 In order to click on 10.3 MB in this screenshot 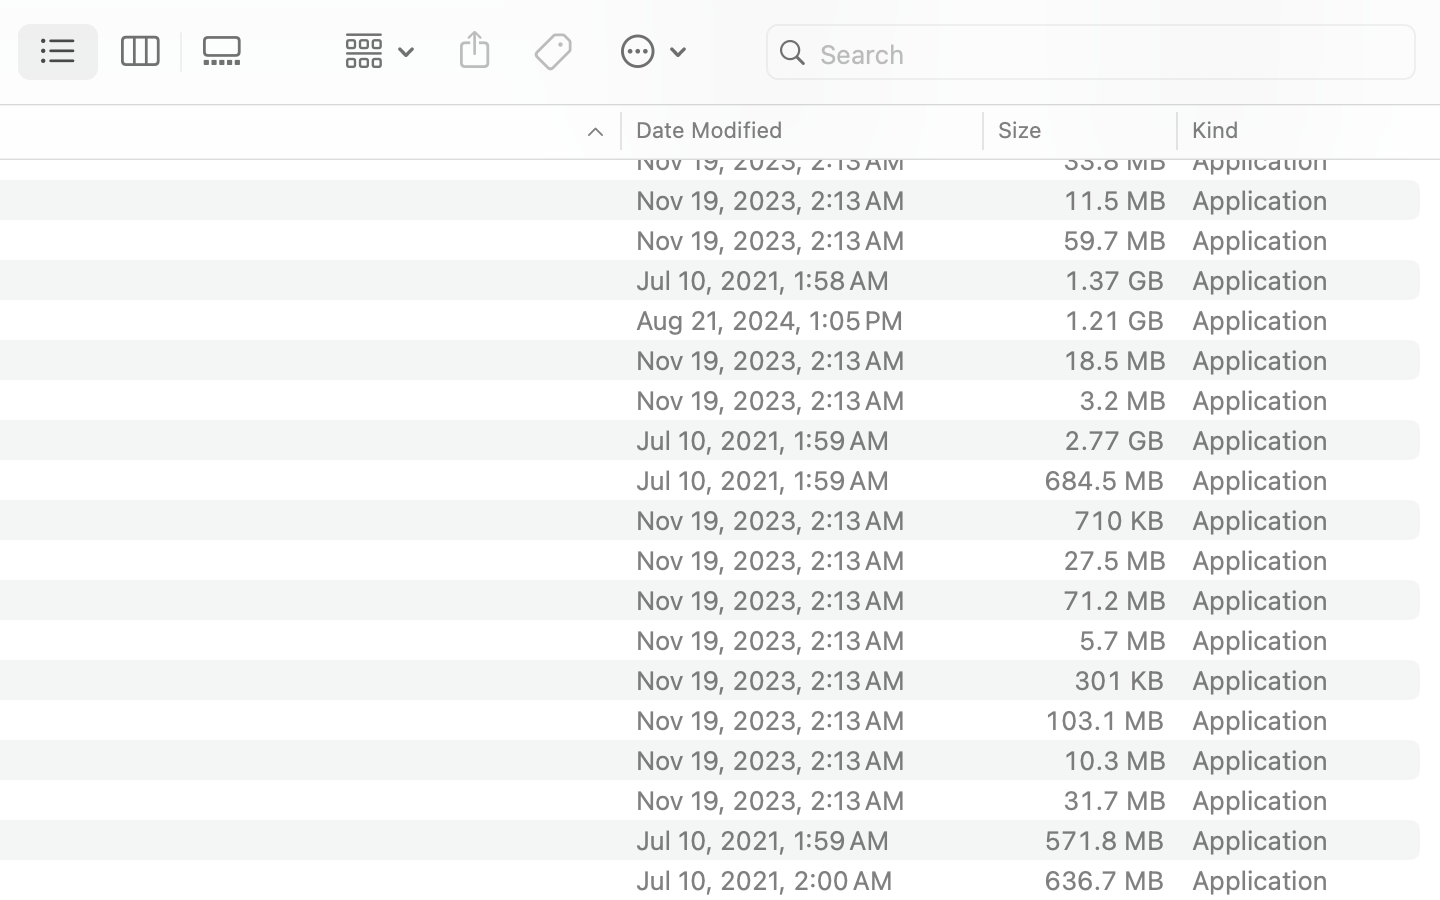, I will do `click(1114, 760)`.